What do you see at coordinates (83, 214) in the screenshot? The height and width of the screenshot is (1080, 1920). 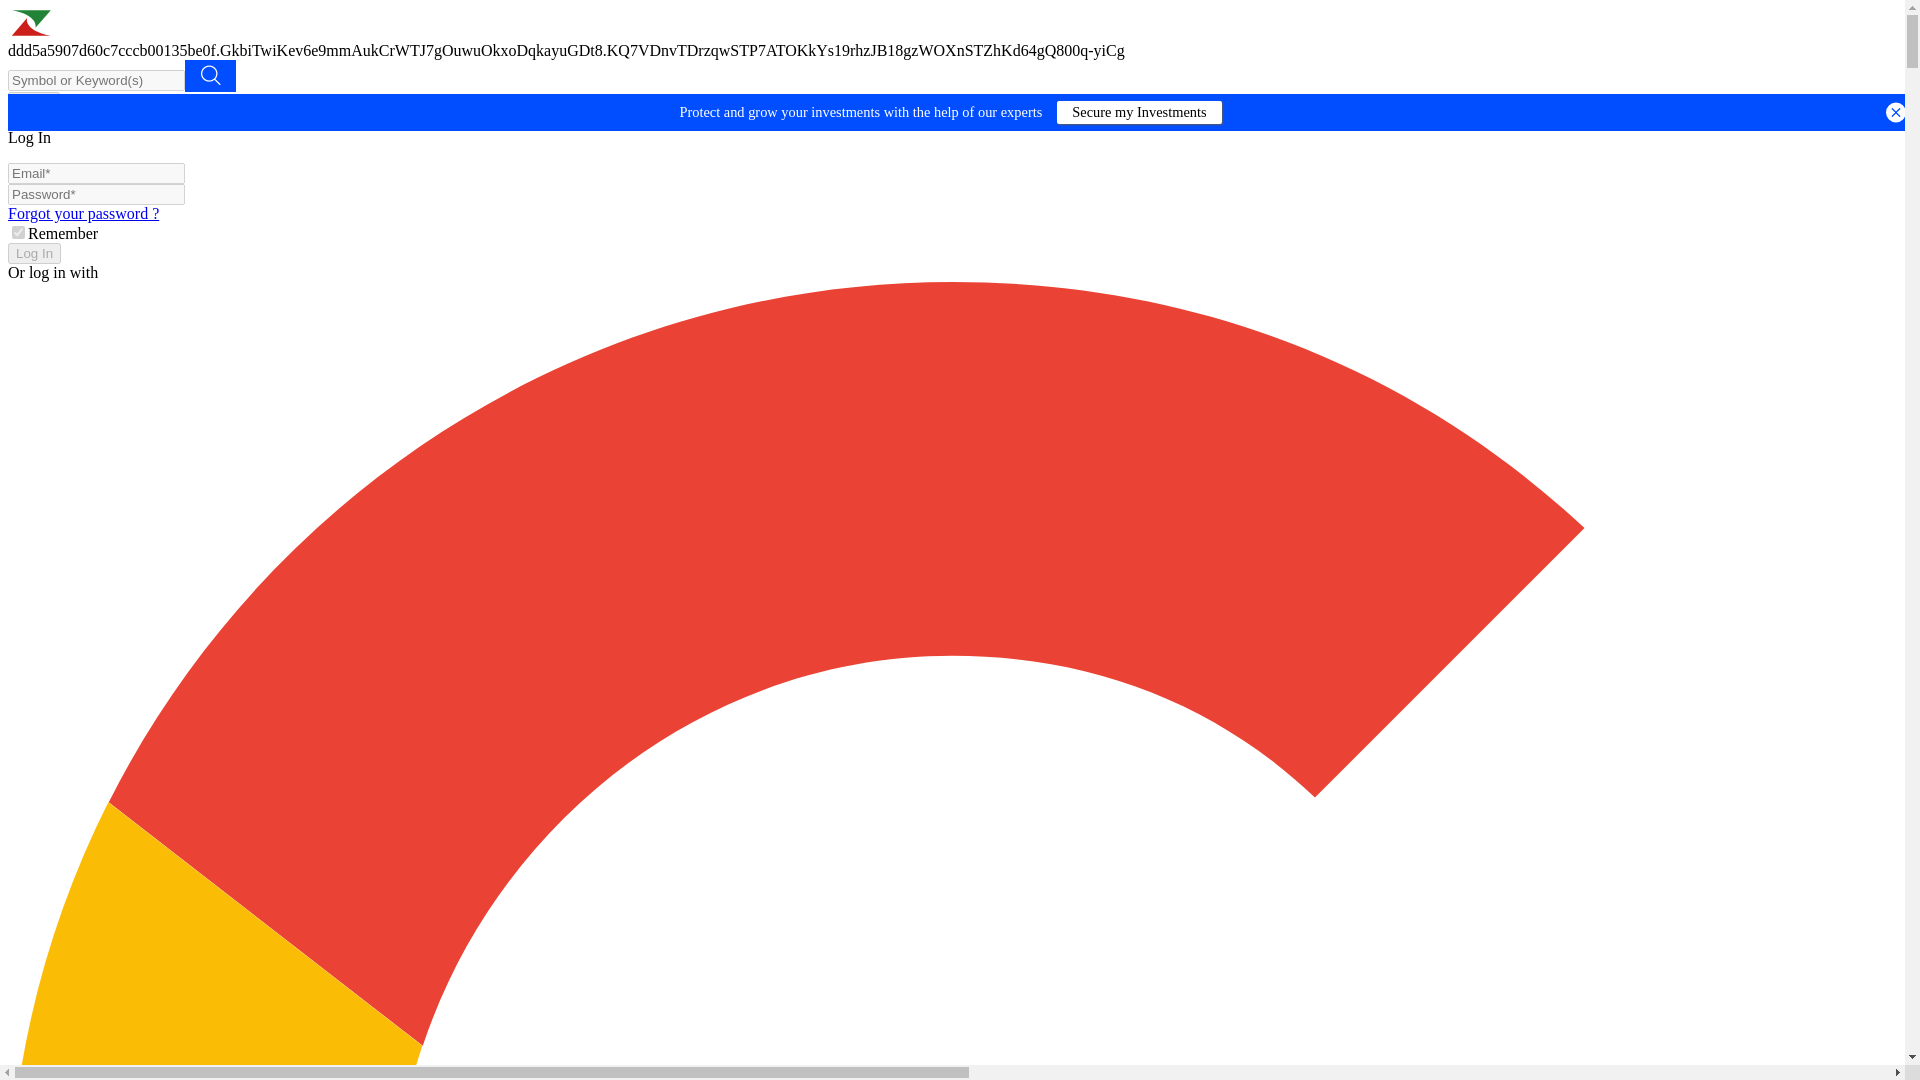 I see `Forgot your password ?` at bounding box center [83, 214].